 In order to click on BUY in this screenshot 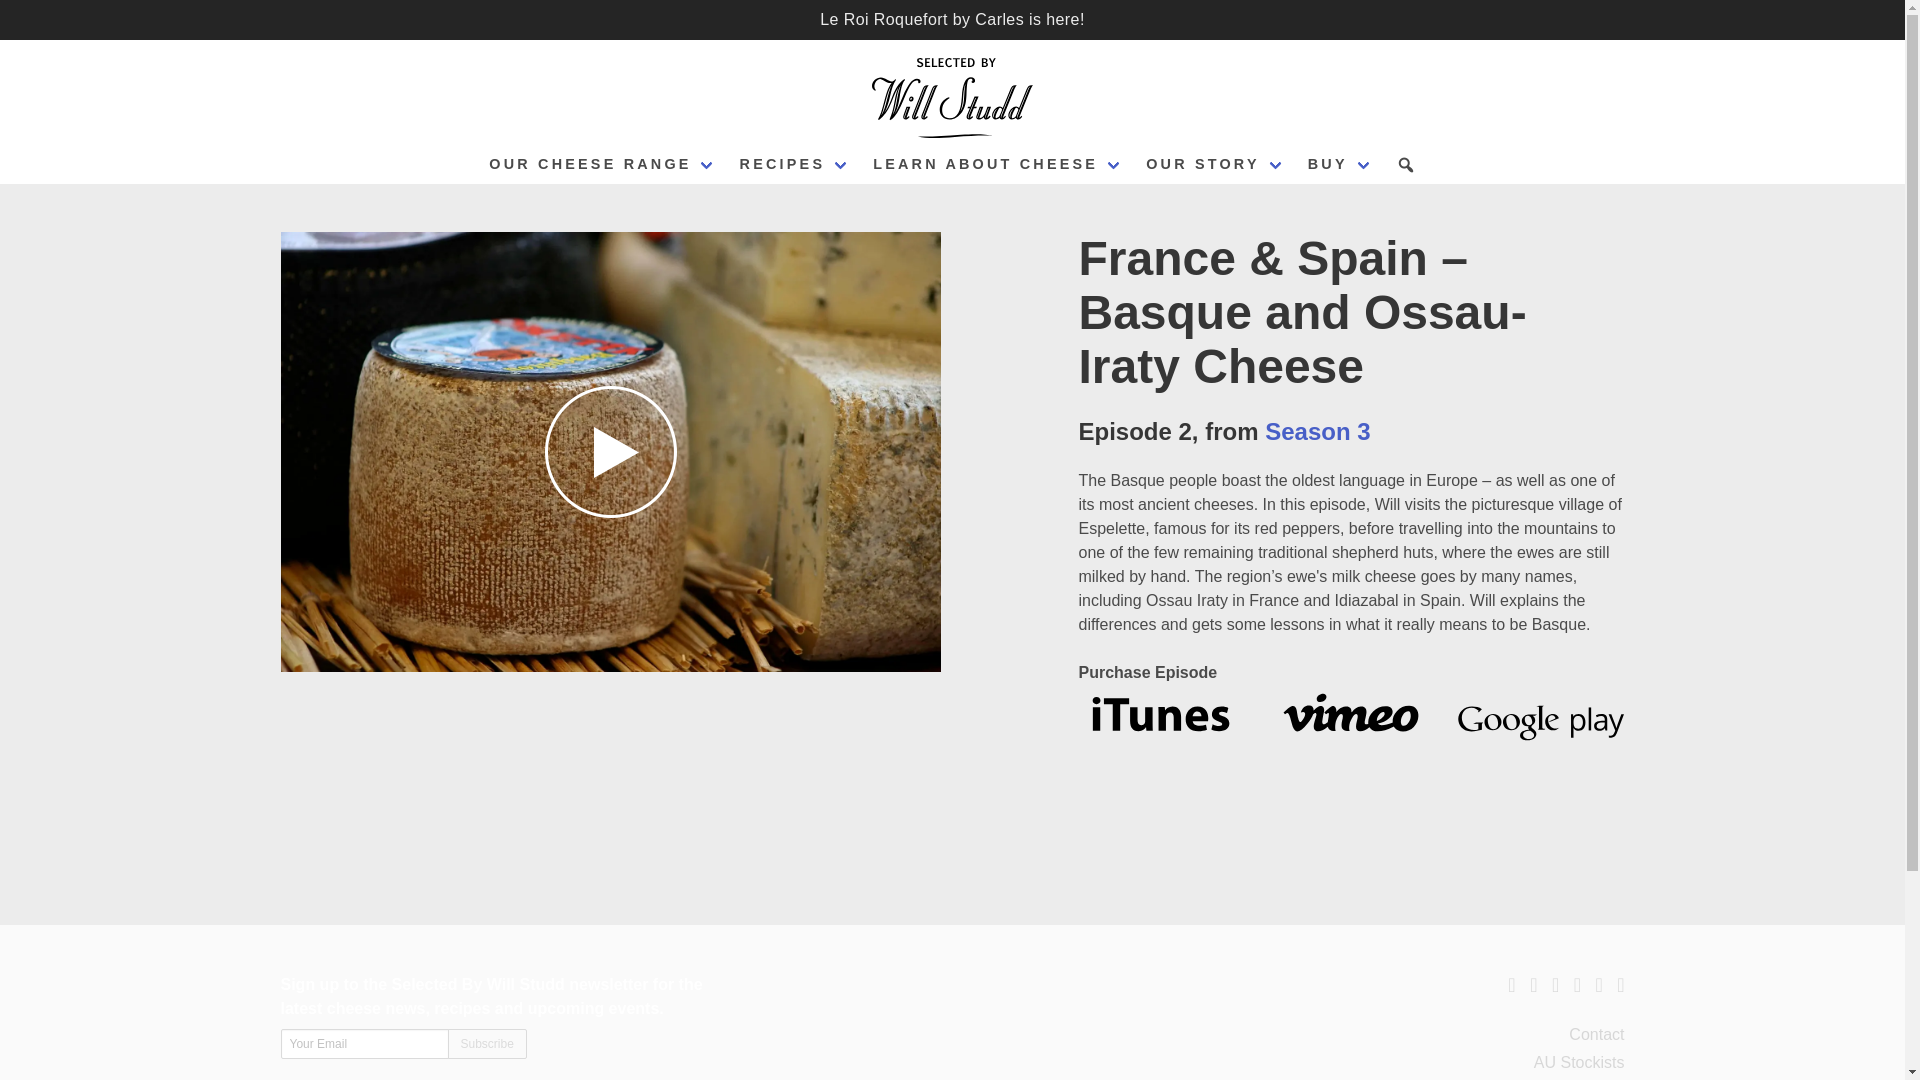, I will do `click(1340, 164)`.